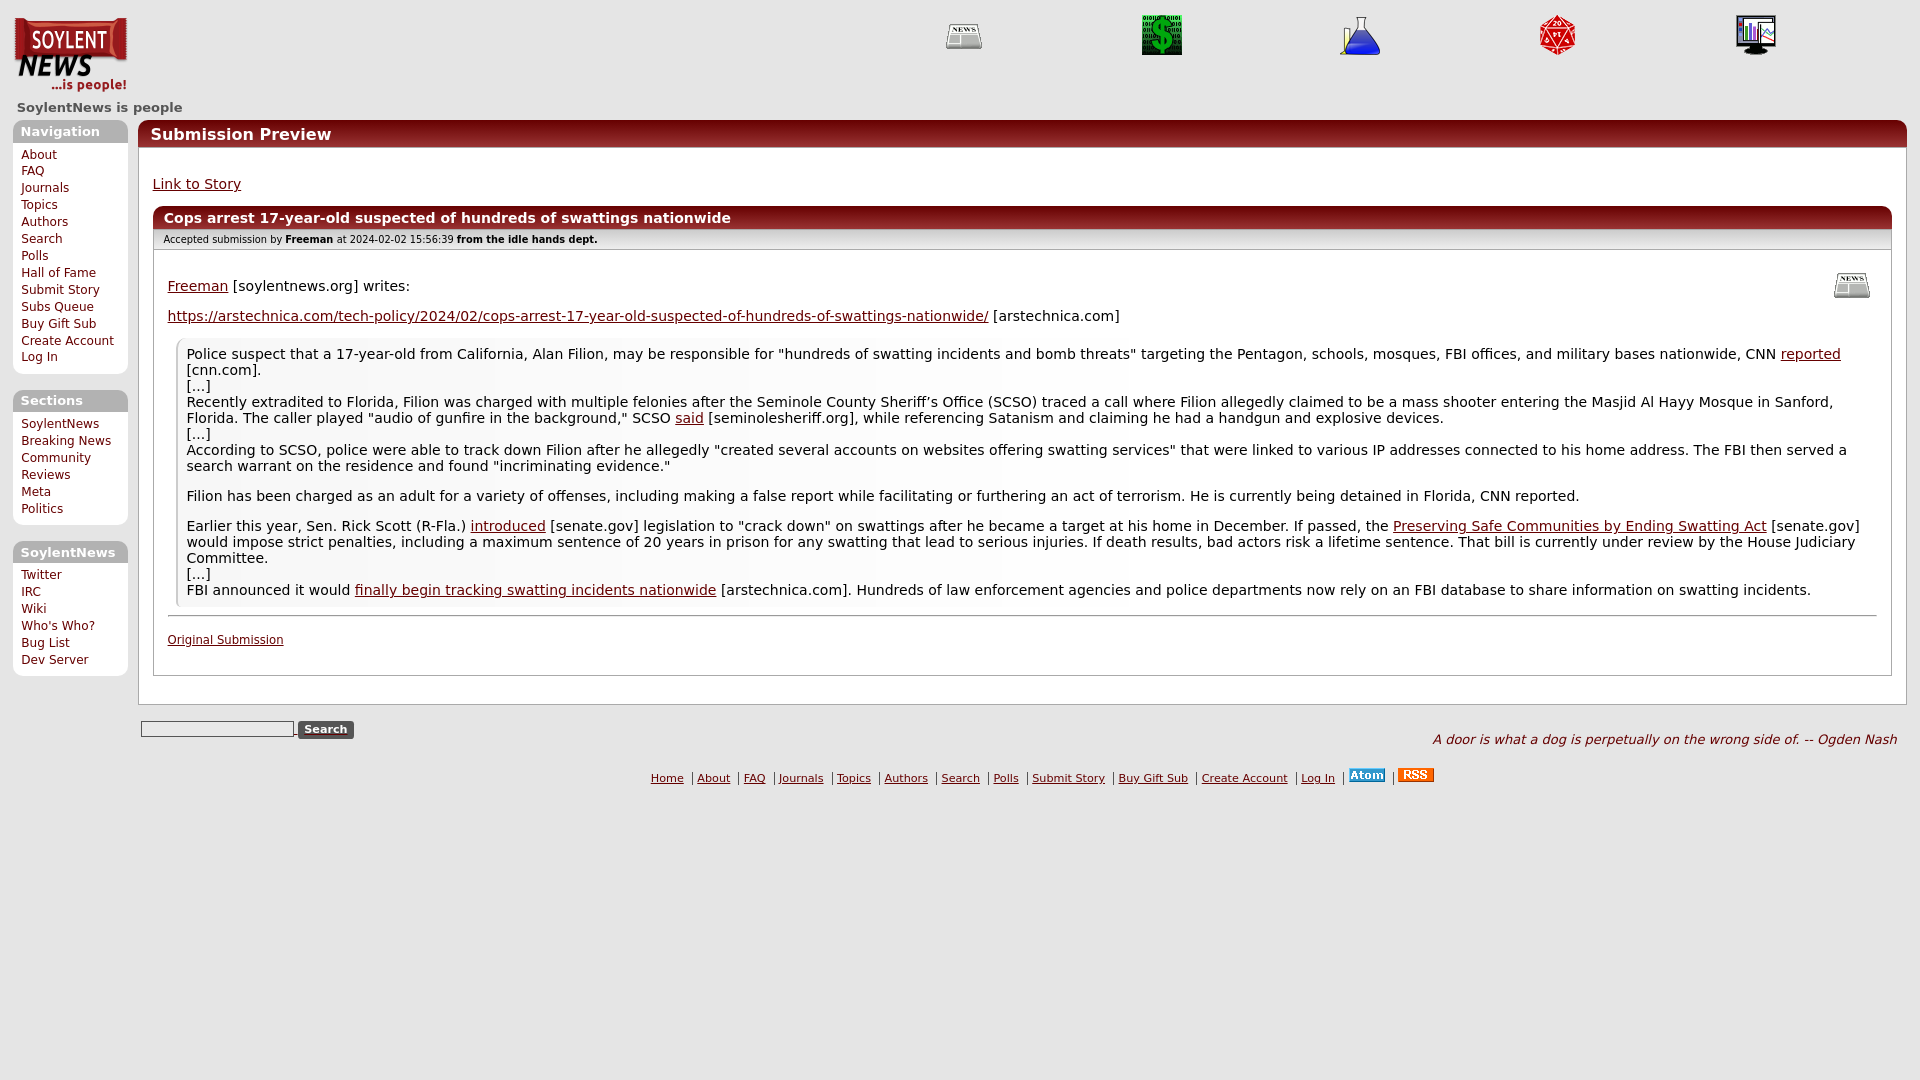 This screenshot has width=1920, height=1080. Describe the element at coordinates (690, 418) in the screenshot. I see `seminolesheriff.org` at that location.